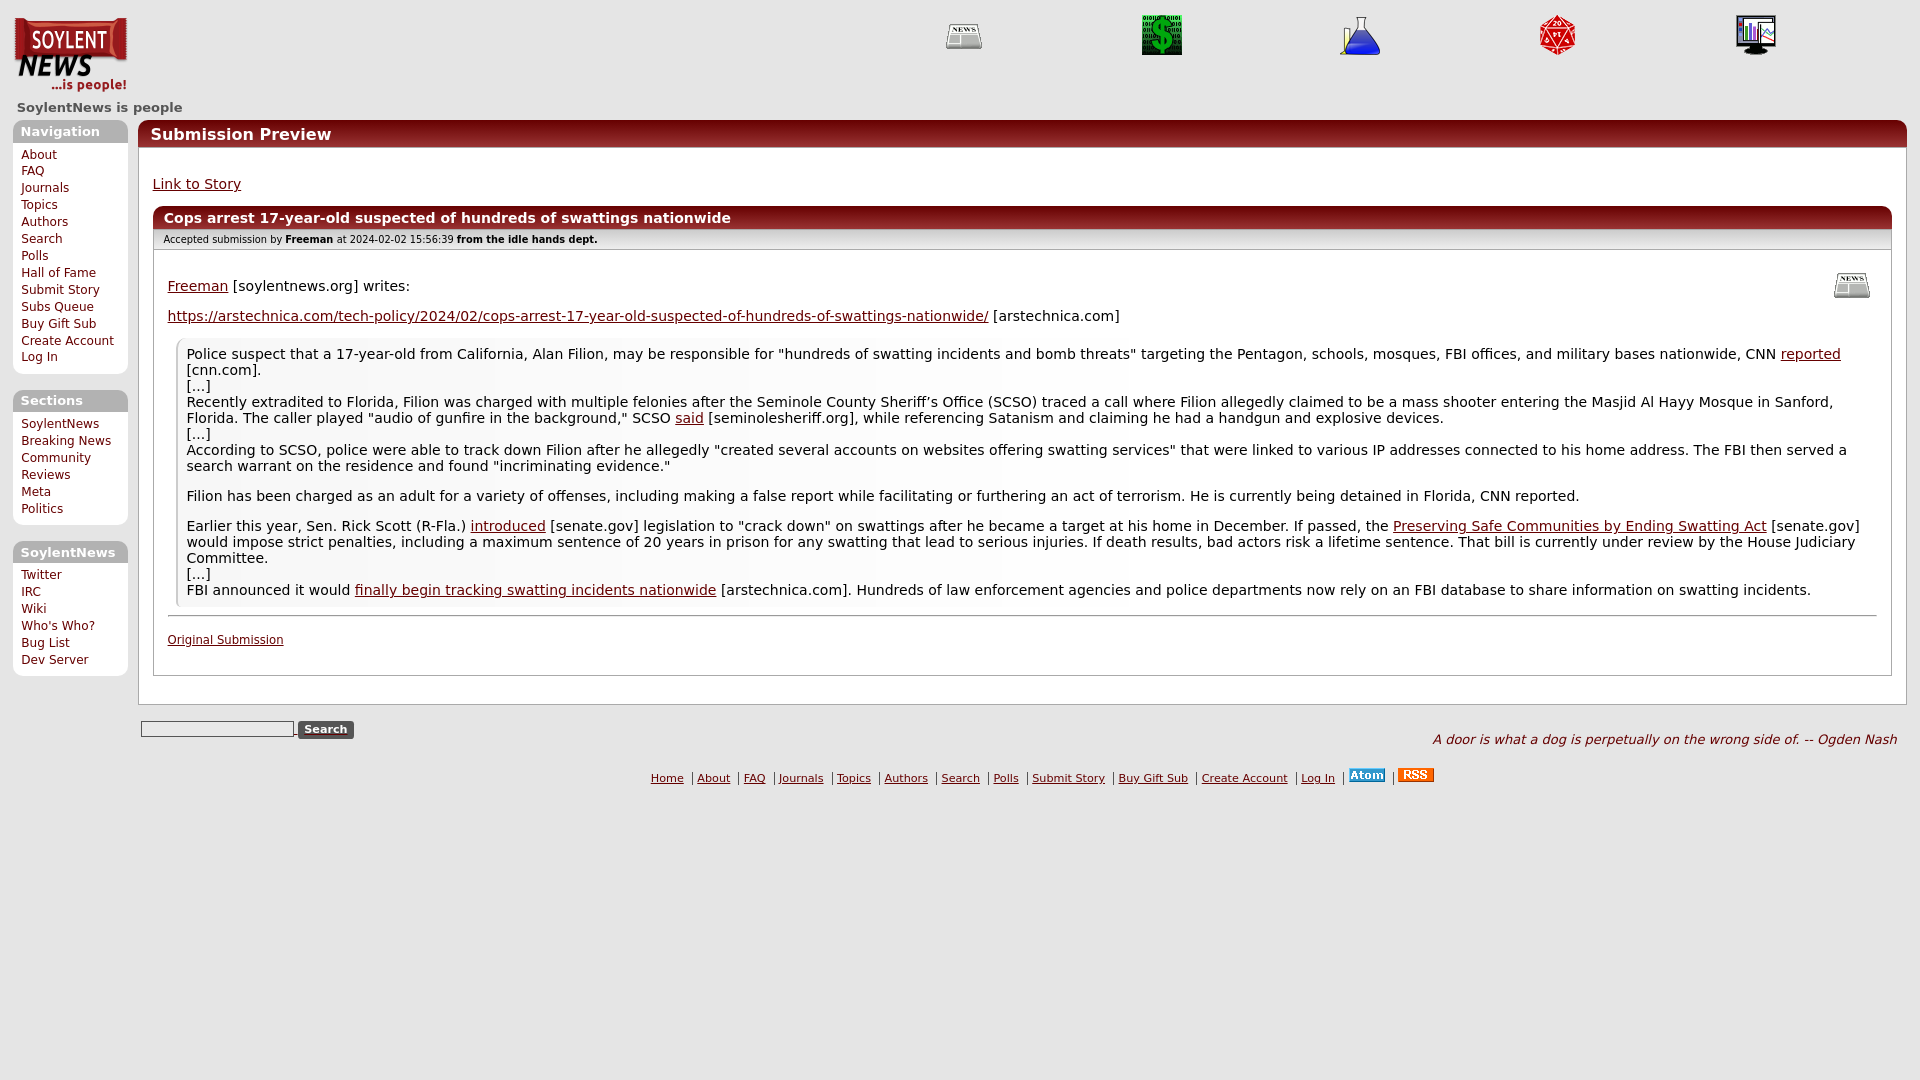 This screenshot has width=1920, height=1080. Describe the element at coordinates (690, 418) in the screenshot. I see `seminolesheriff.org` at that location.